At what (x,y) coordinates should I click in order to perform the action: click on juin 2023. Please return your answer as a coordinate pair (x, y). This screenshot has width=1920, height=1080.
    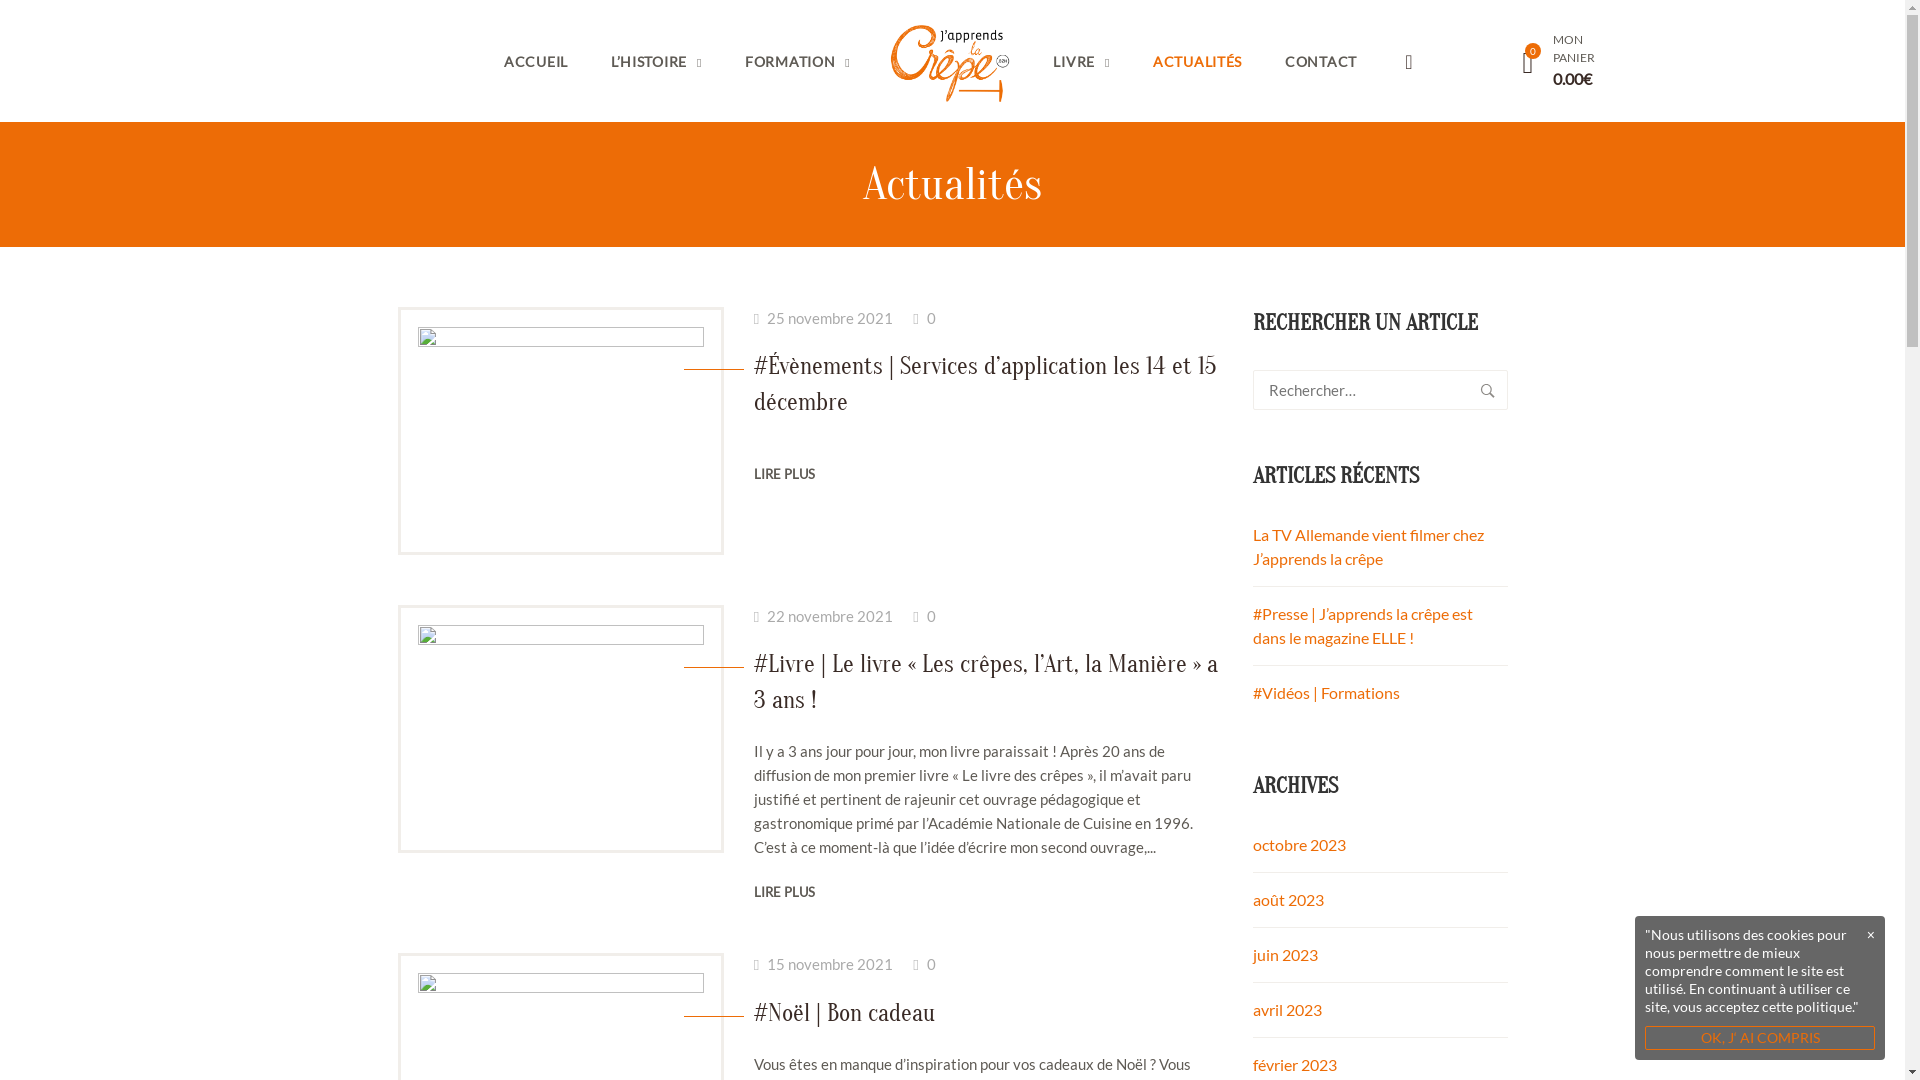
    Looking at the image, I should click on (1284, 954).